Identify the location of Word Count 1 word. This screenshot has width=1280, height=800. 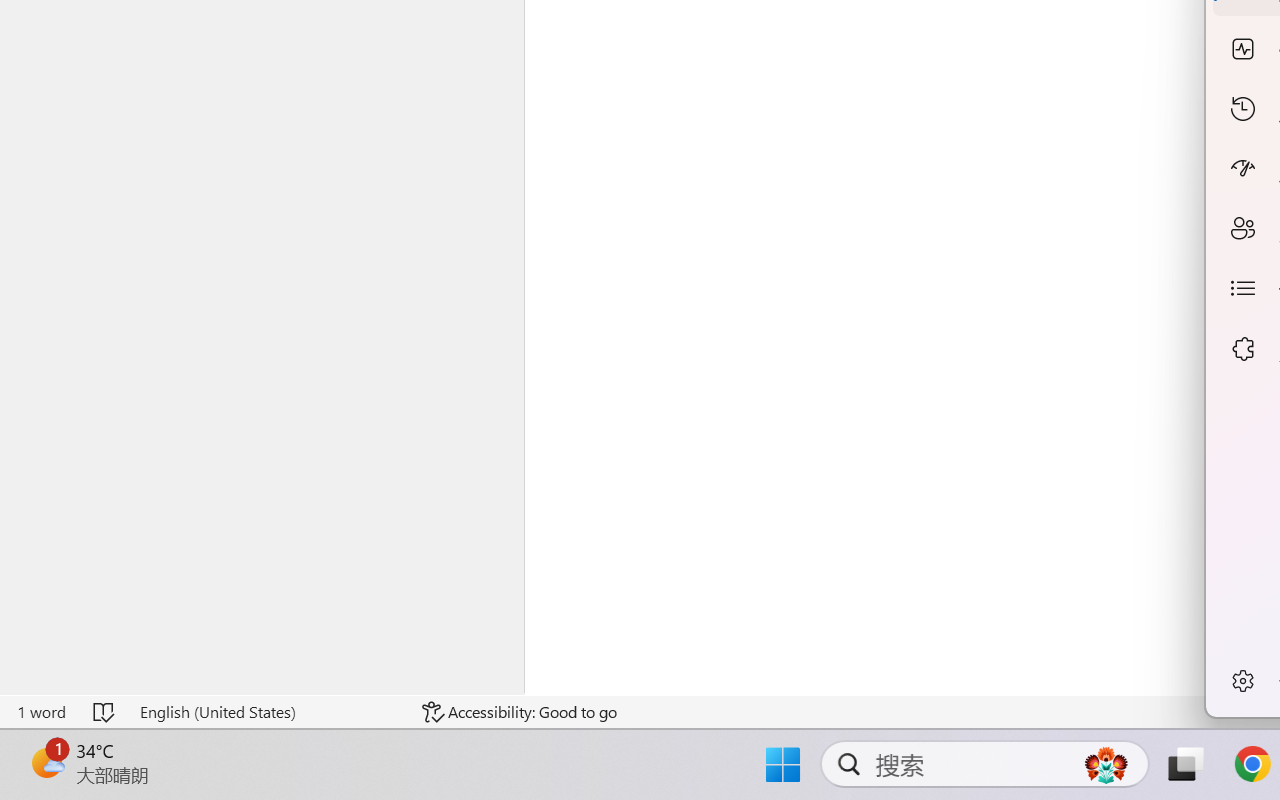
(41, 712).